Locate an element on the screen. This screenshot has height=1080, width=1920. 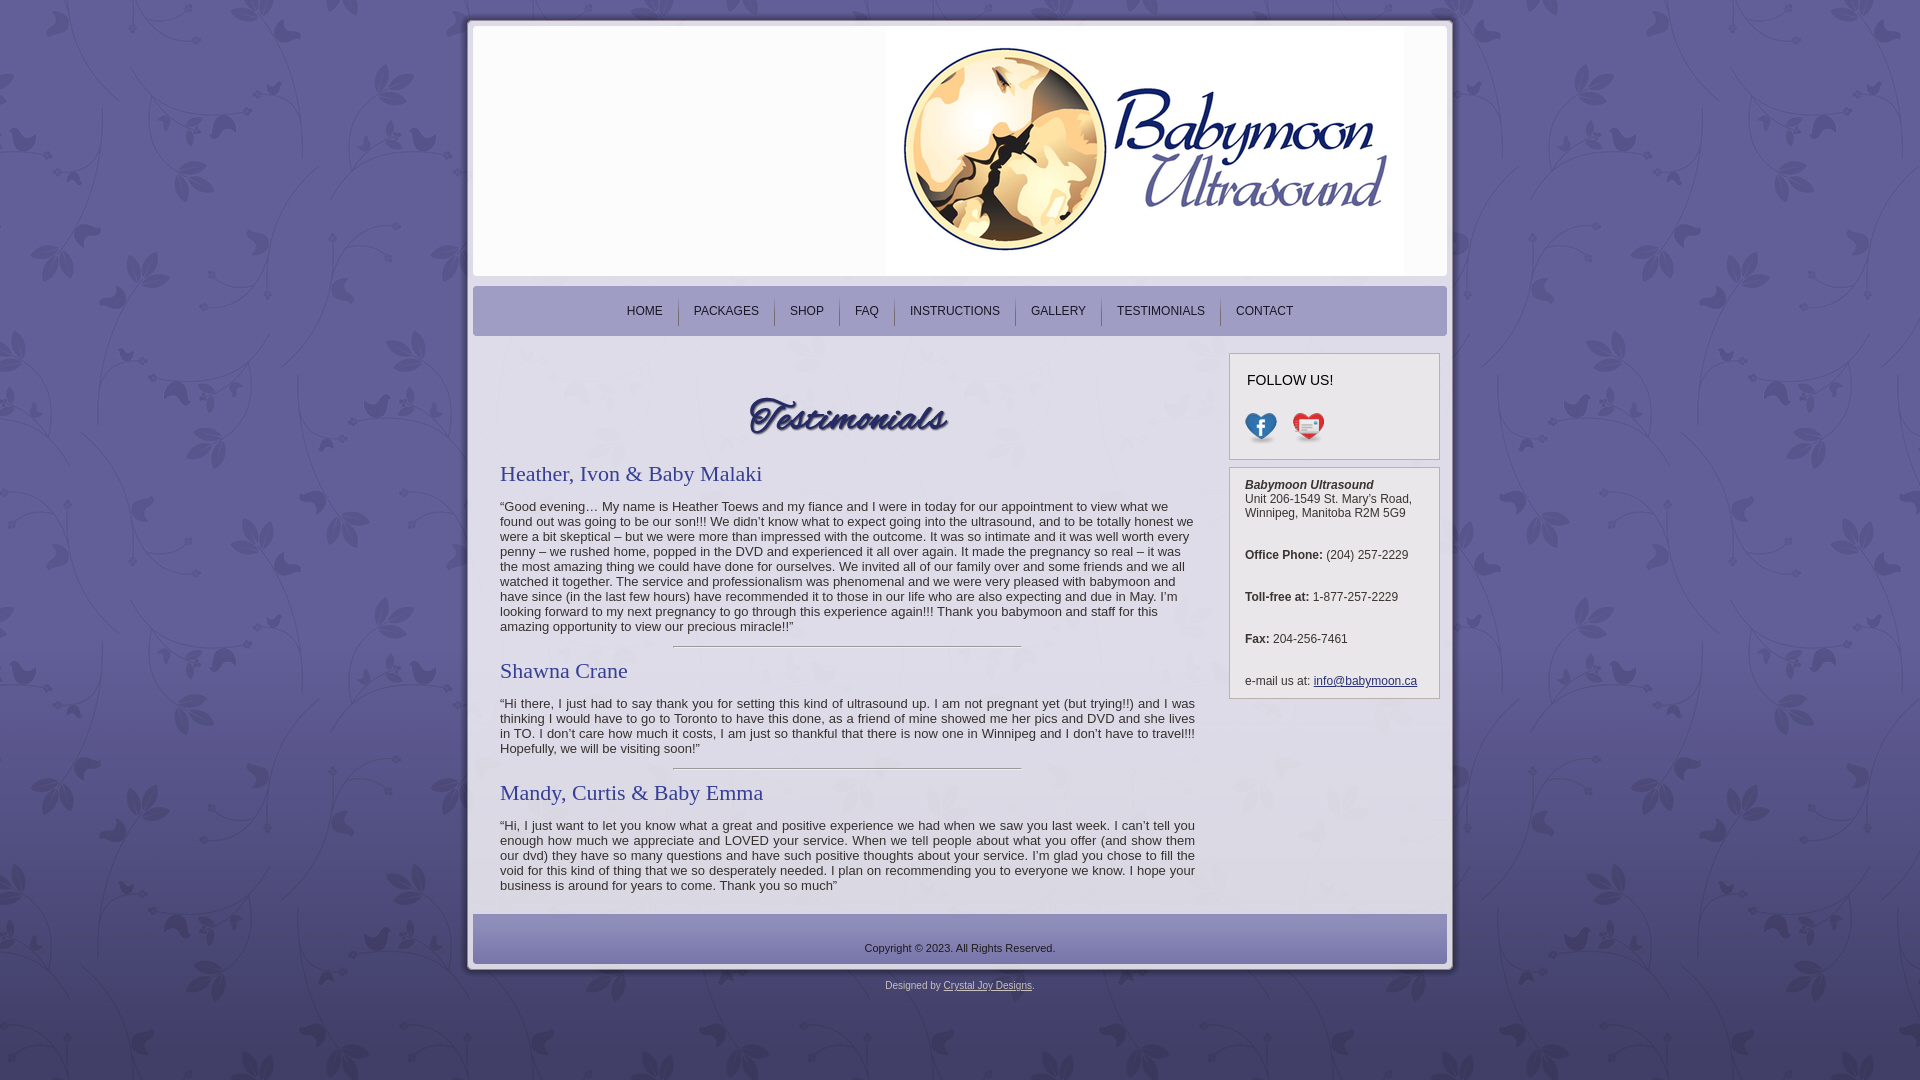
info@babymoon.ca is located at coordinates (1366, 681).